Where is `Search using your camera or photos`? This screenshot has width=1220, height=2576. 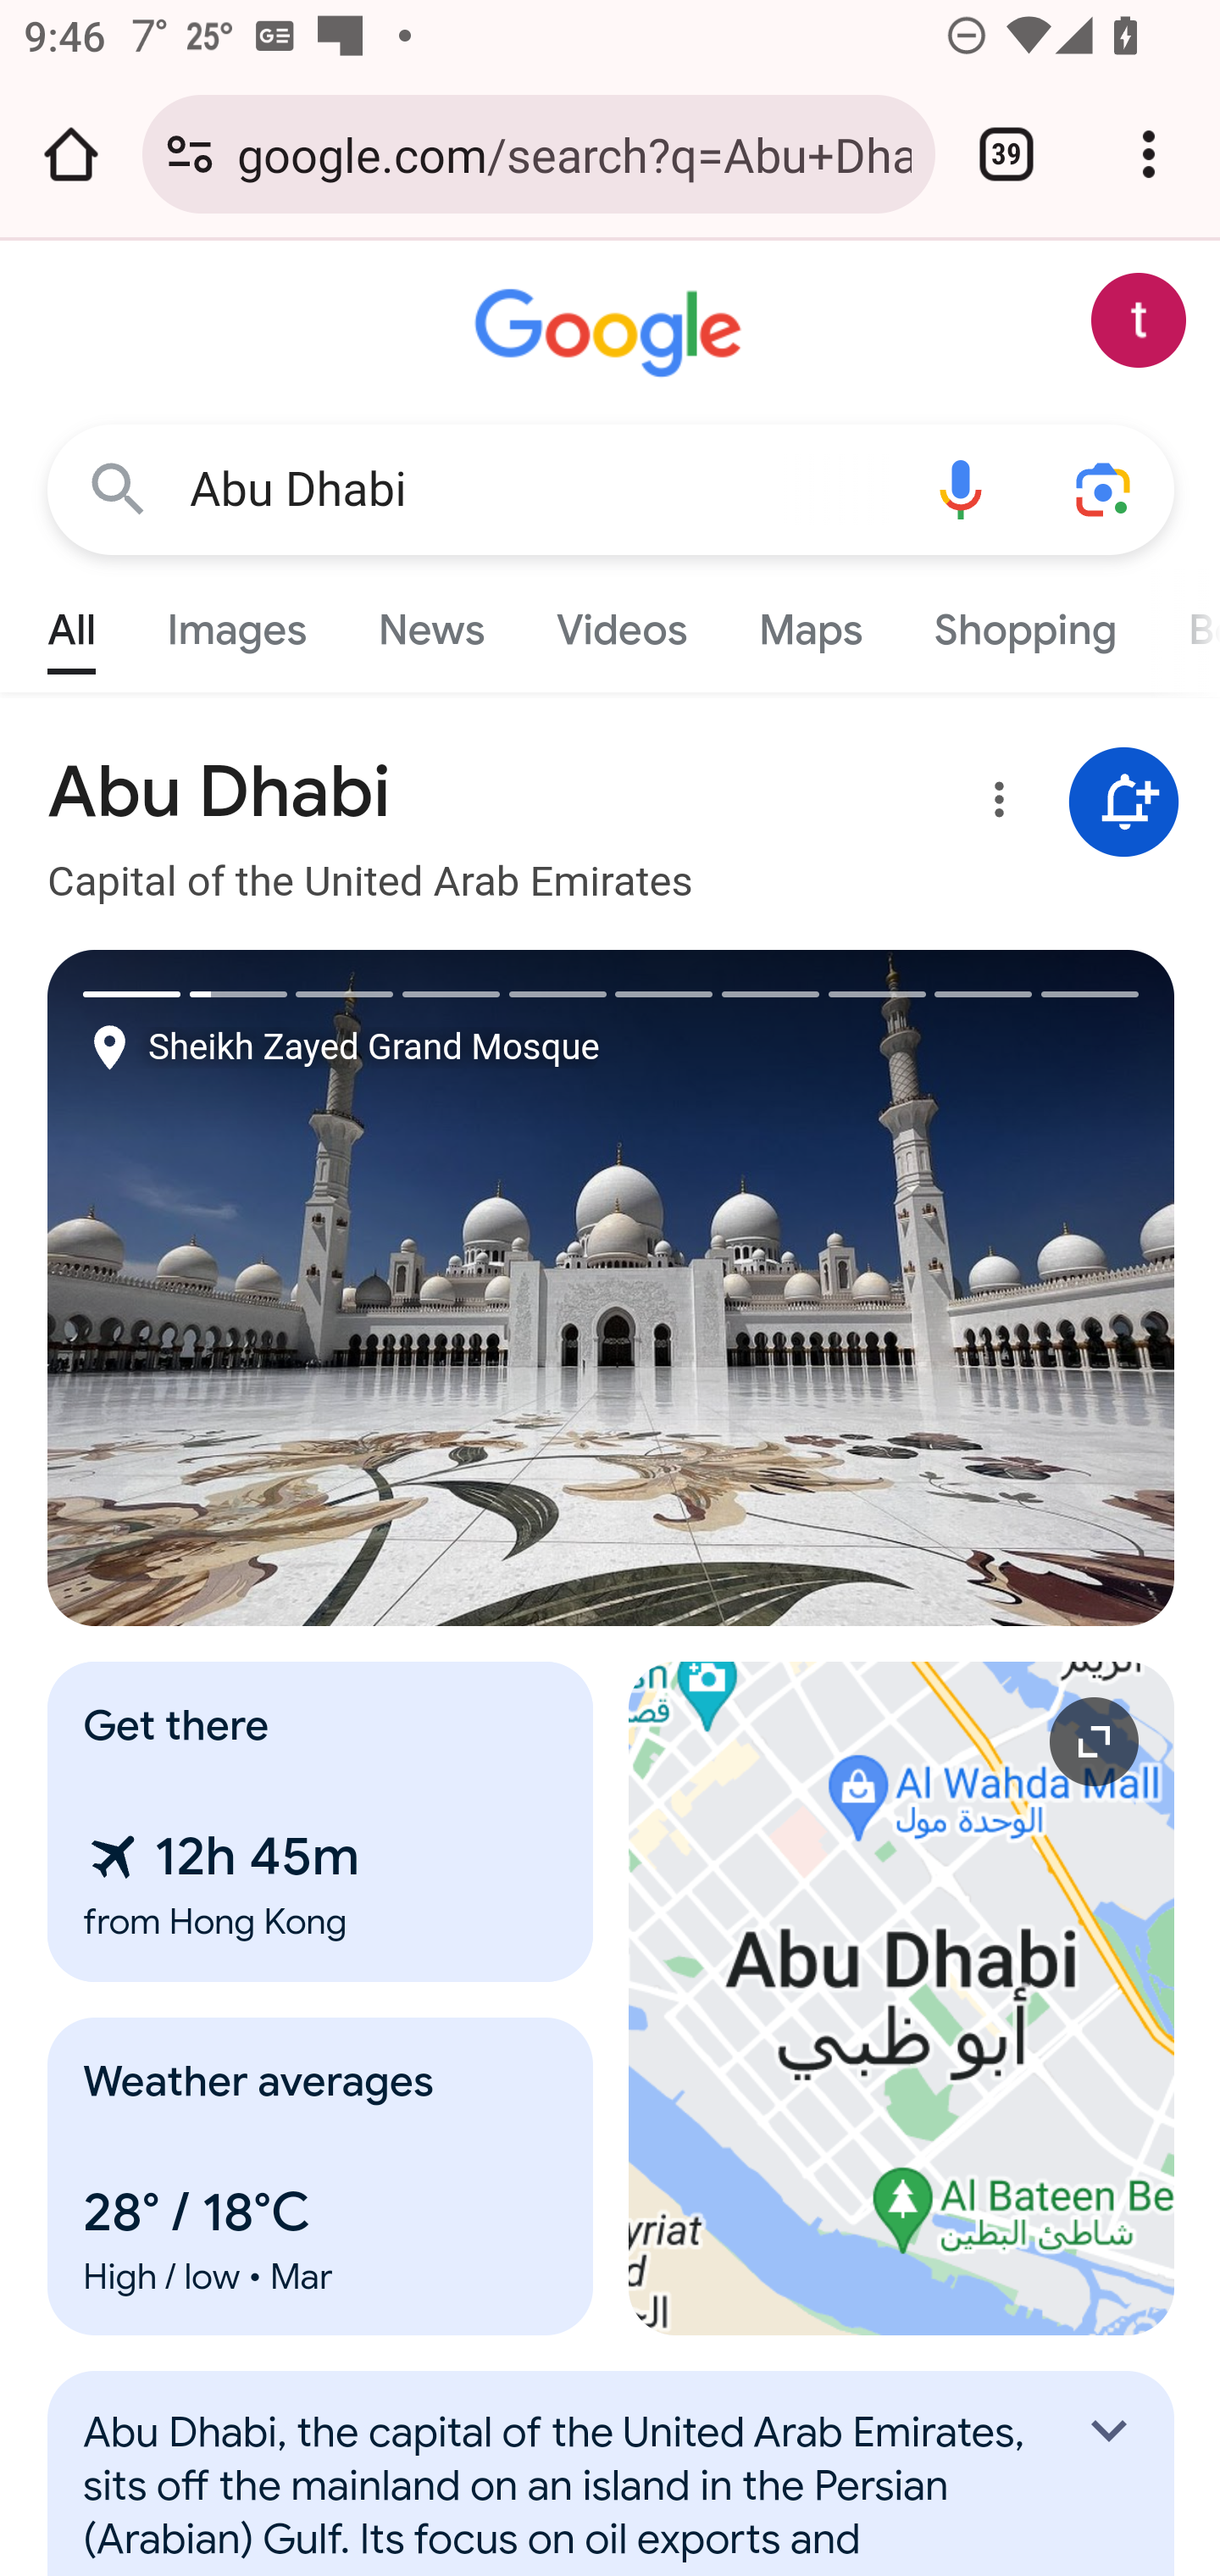
Search using your camera or photos is located at coordinates (1105, 488).